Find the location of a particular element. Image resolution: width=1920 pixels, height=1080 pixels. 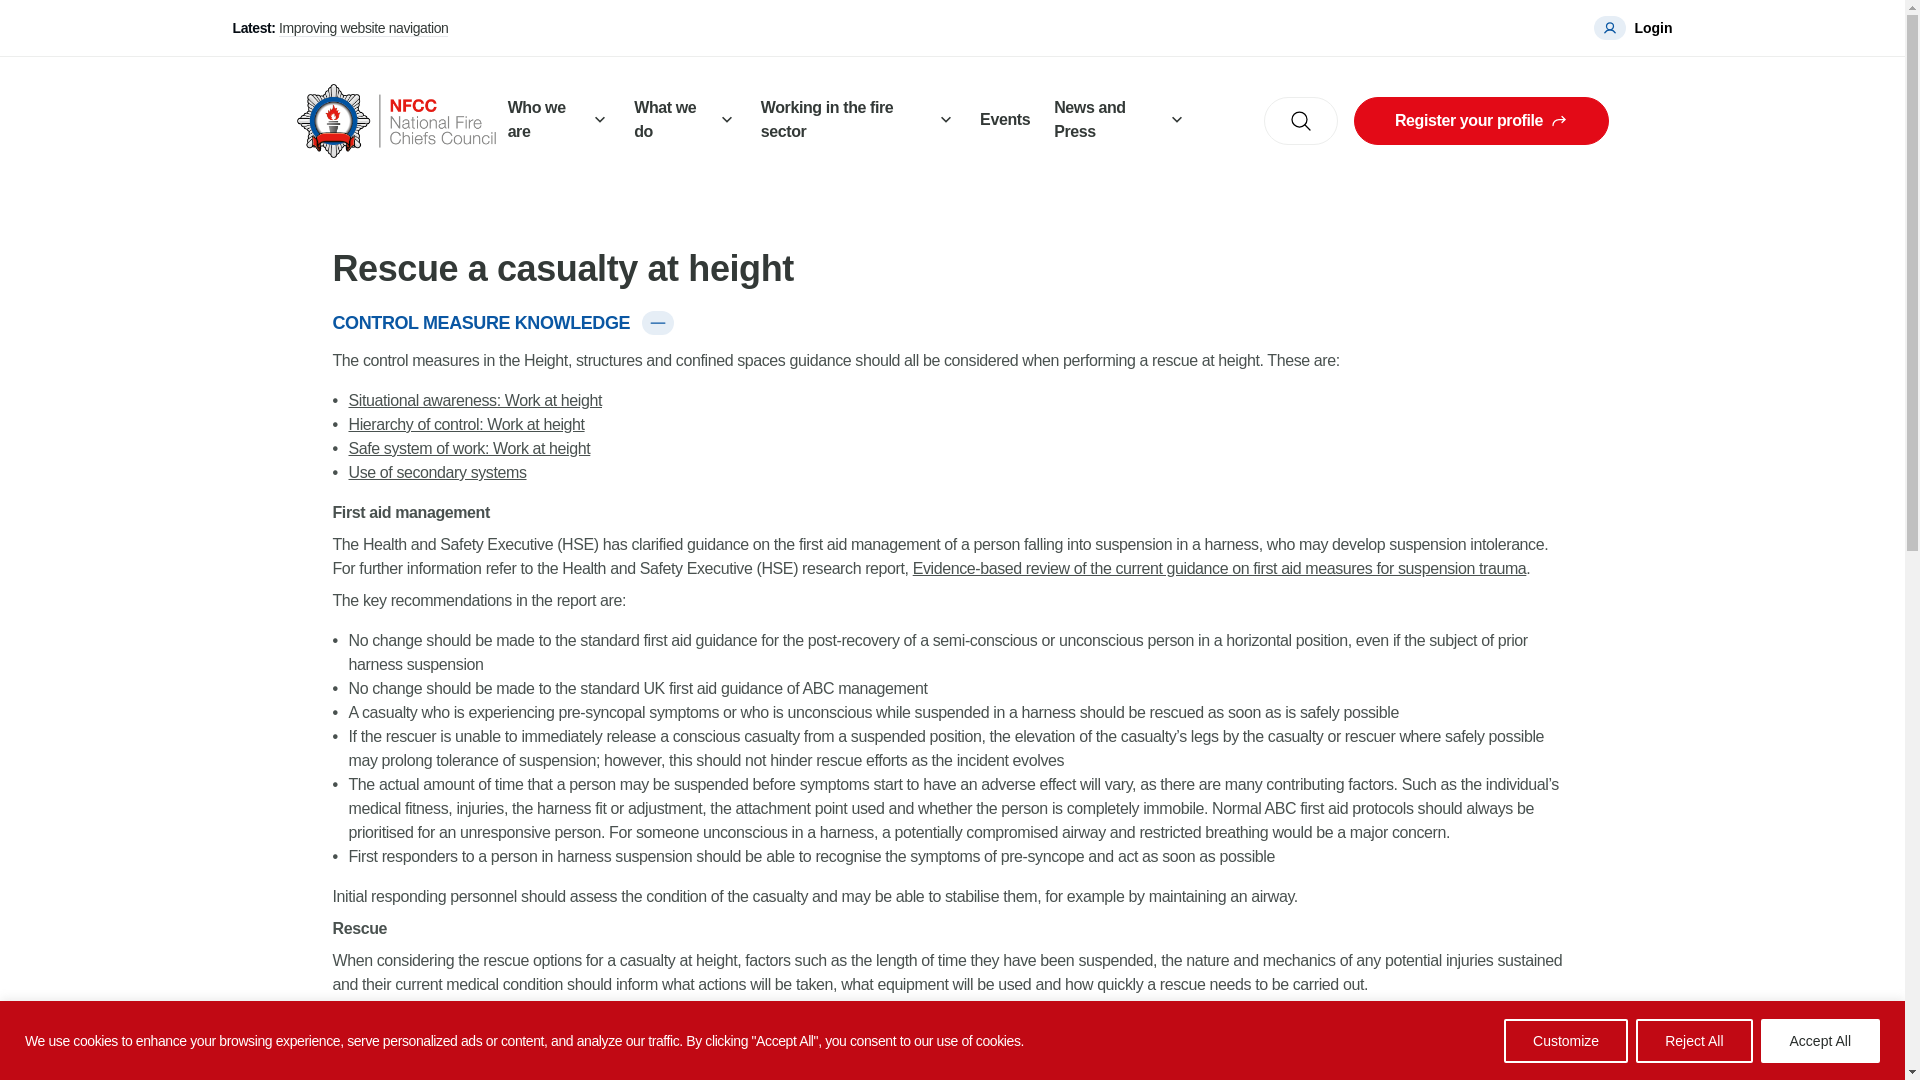

Reject All is located at coordinates (1693, 1040).